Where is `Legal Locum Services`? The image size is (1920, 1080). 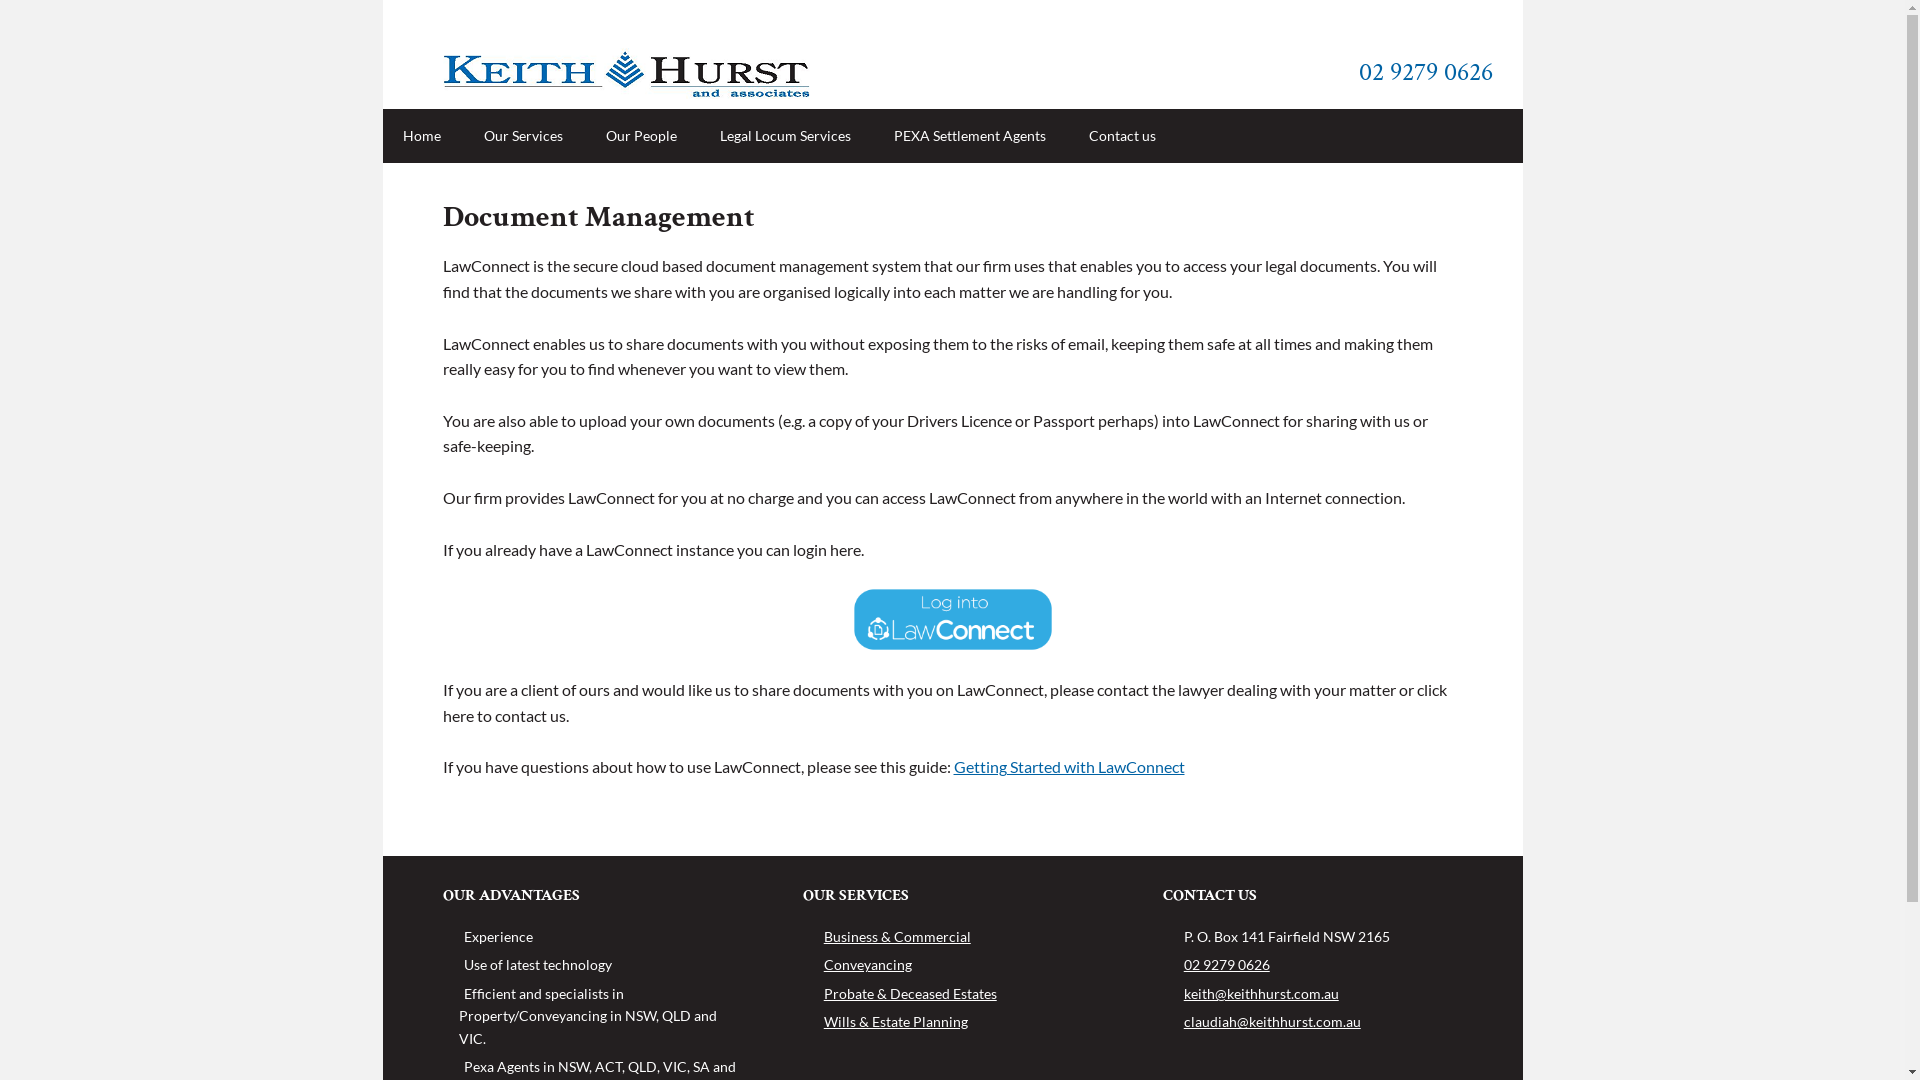
Legal Locum Services is located at coordinates (786, 136).